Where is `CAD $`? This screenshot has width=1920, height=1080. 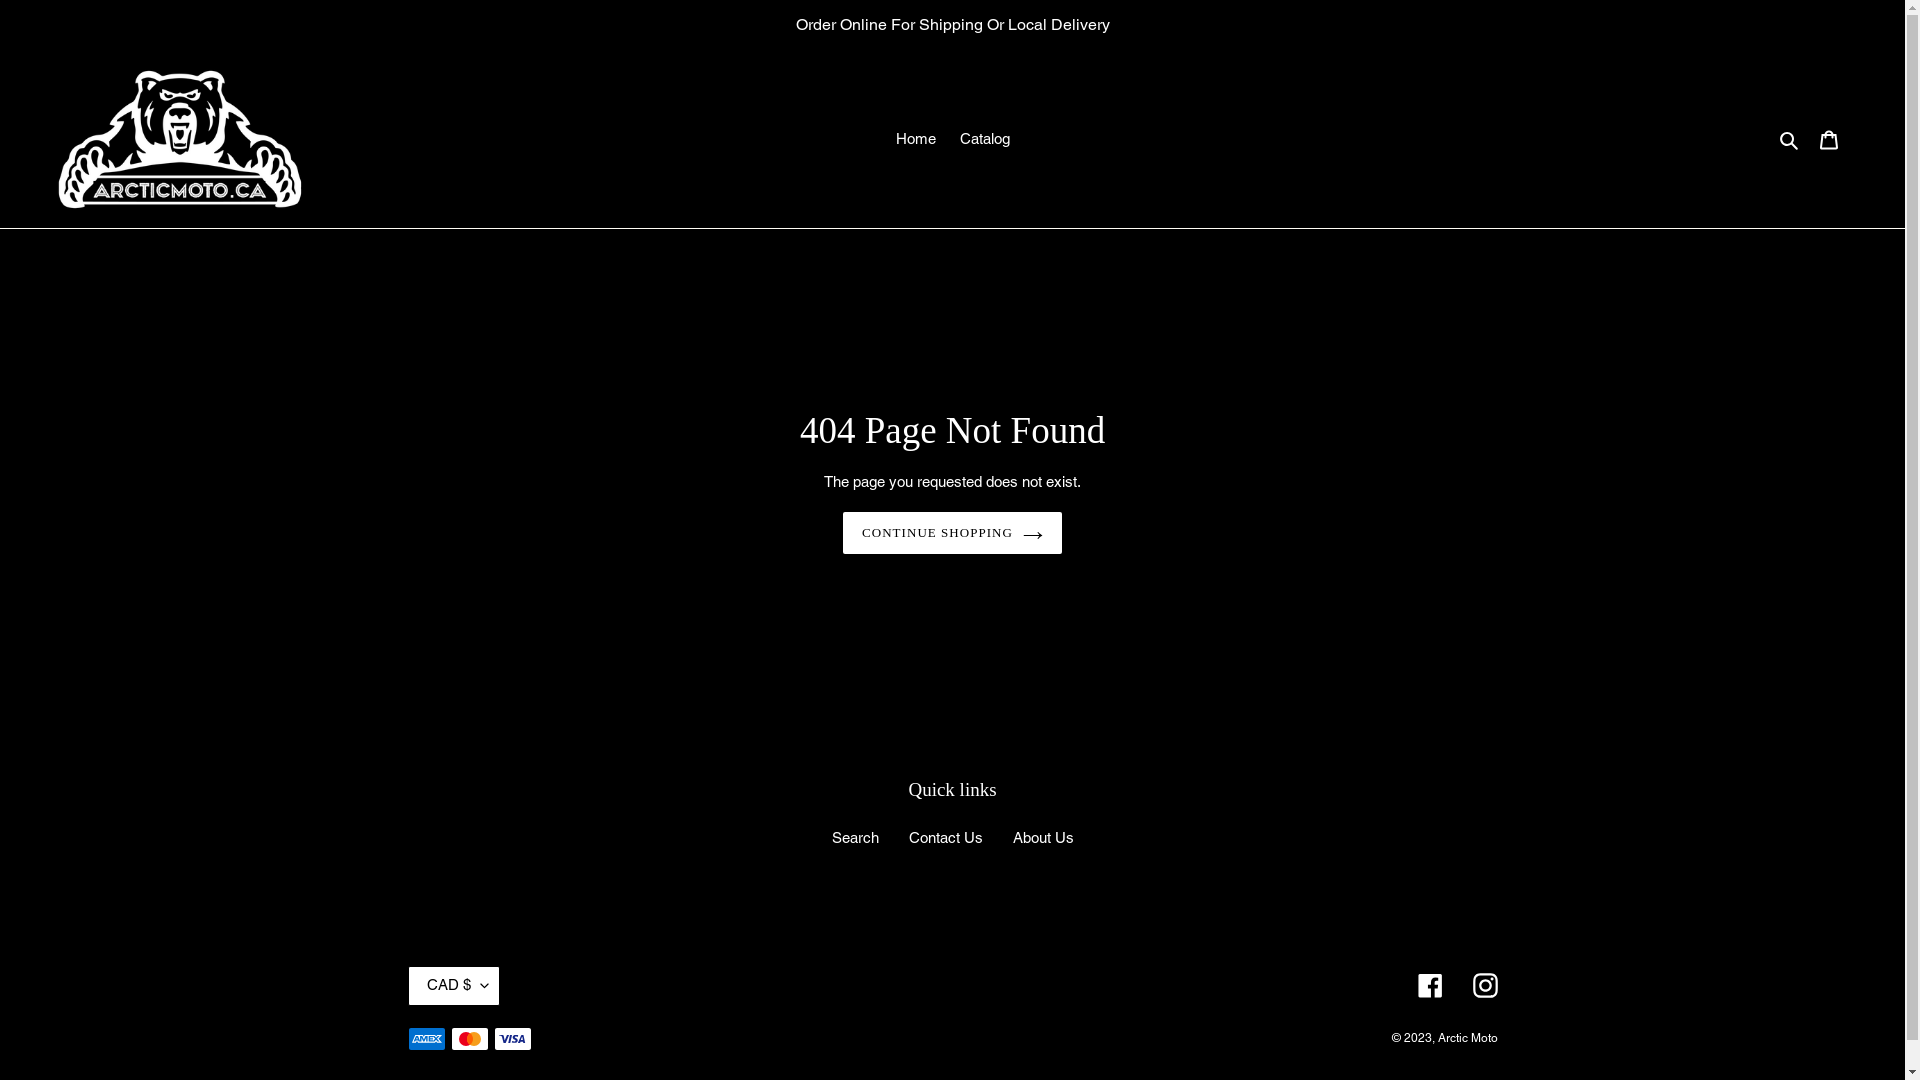
CAD $ is located at coordinates (454, 986).